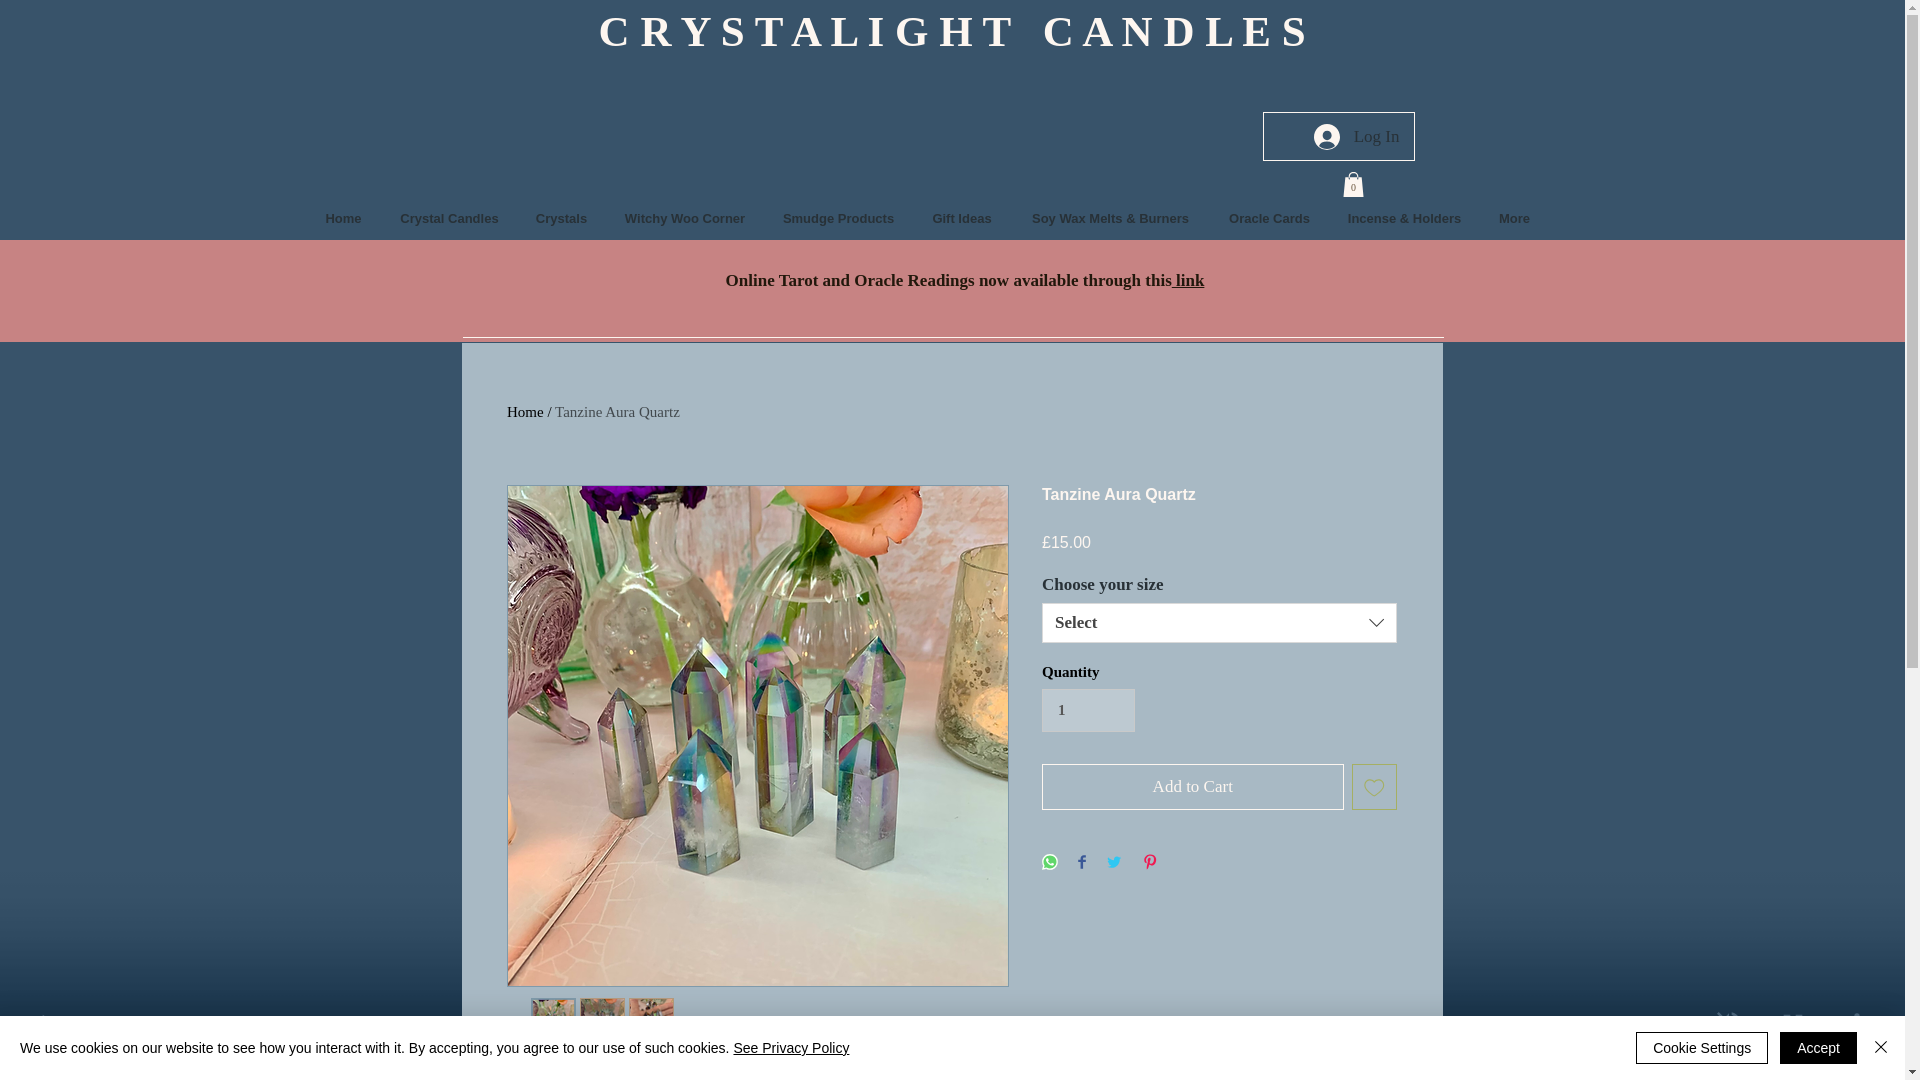  I want to click on C R Y S T A L I G H T   , so click(820, 31).